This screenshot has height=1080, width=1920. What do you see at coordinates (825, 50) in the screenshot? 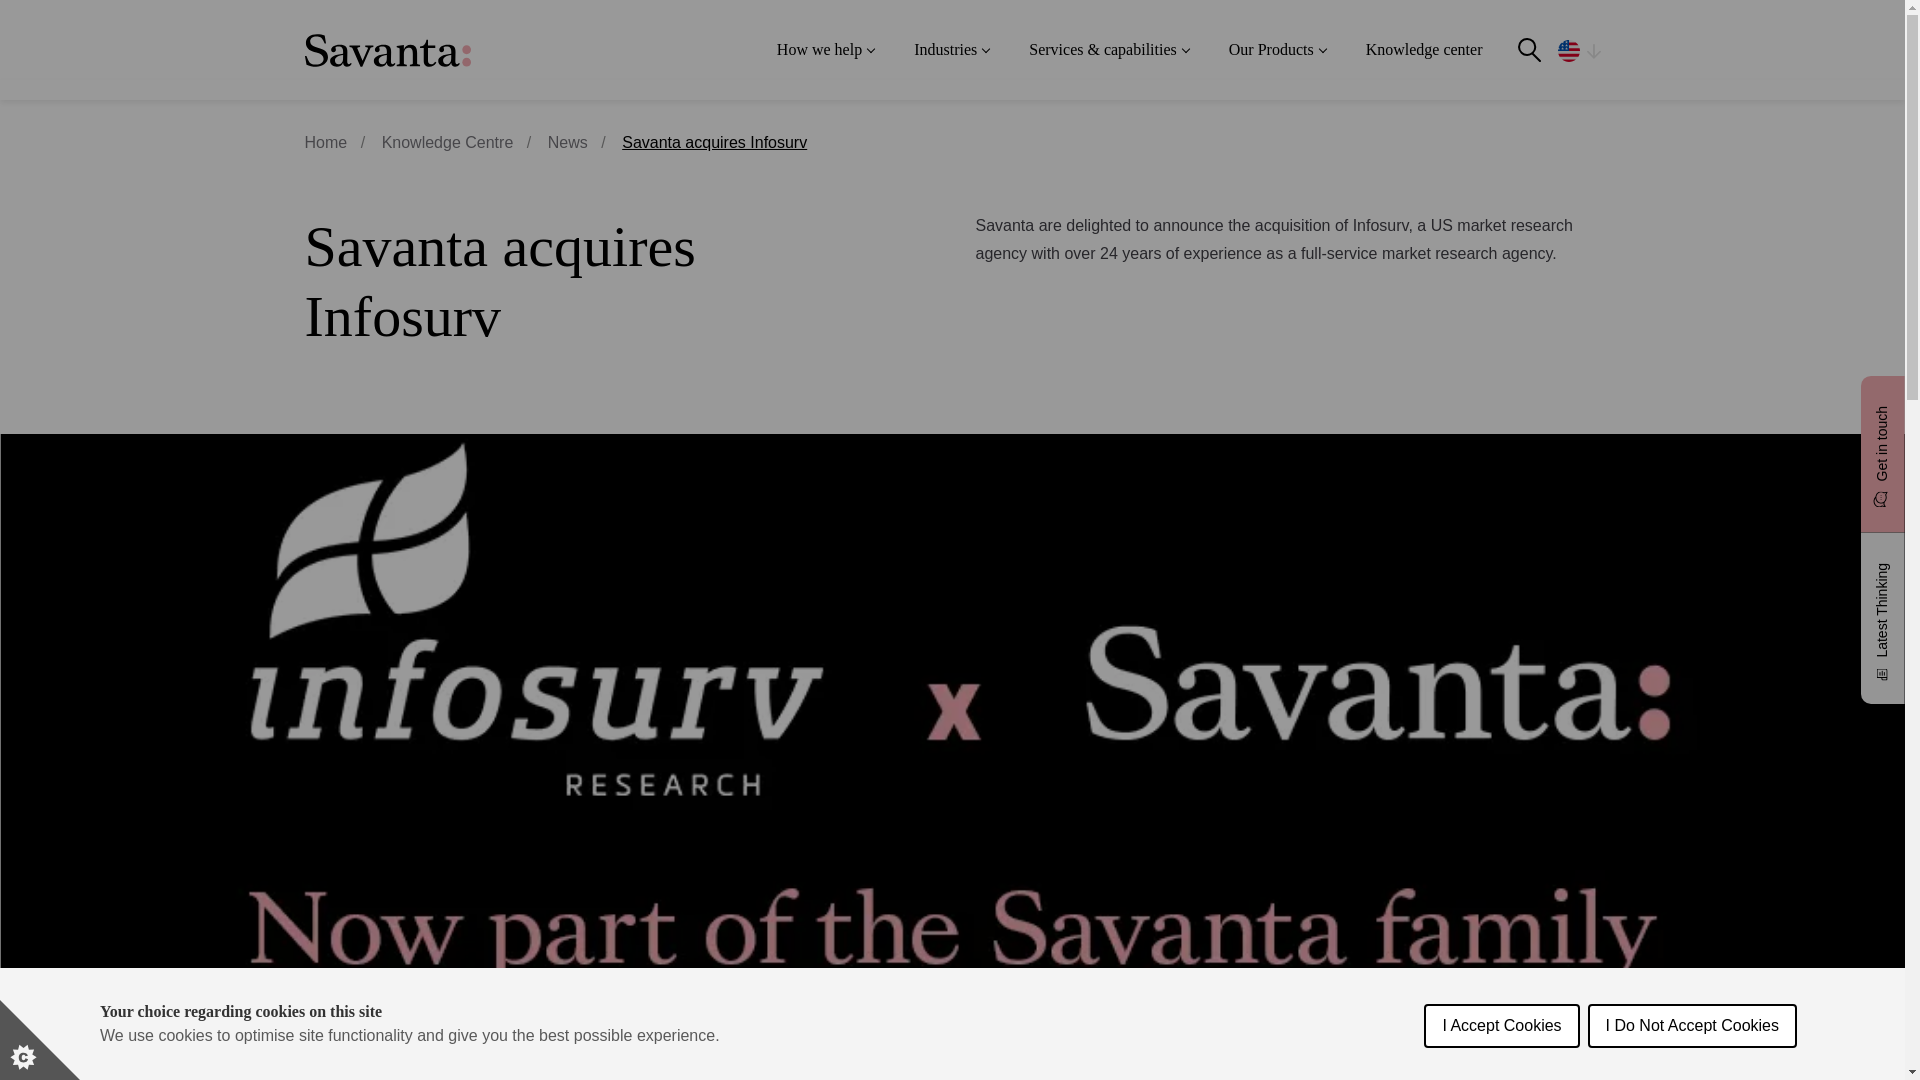
I see `How we help` at bounding box center [825, 50].